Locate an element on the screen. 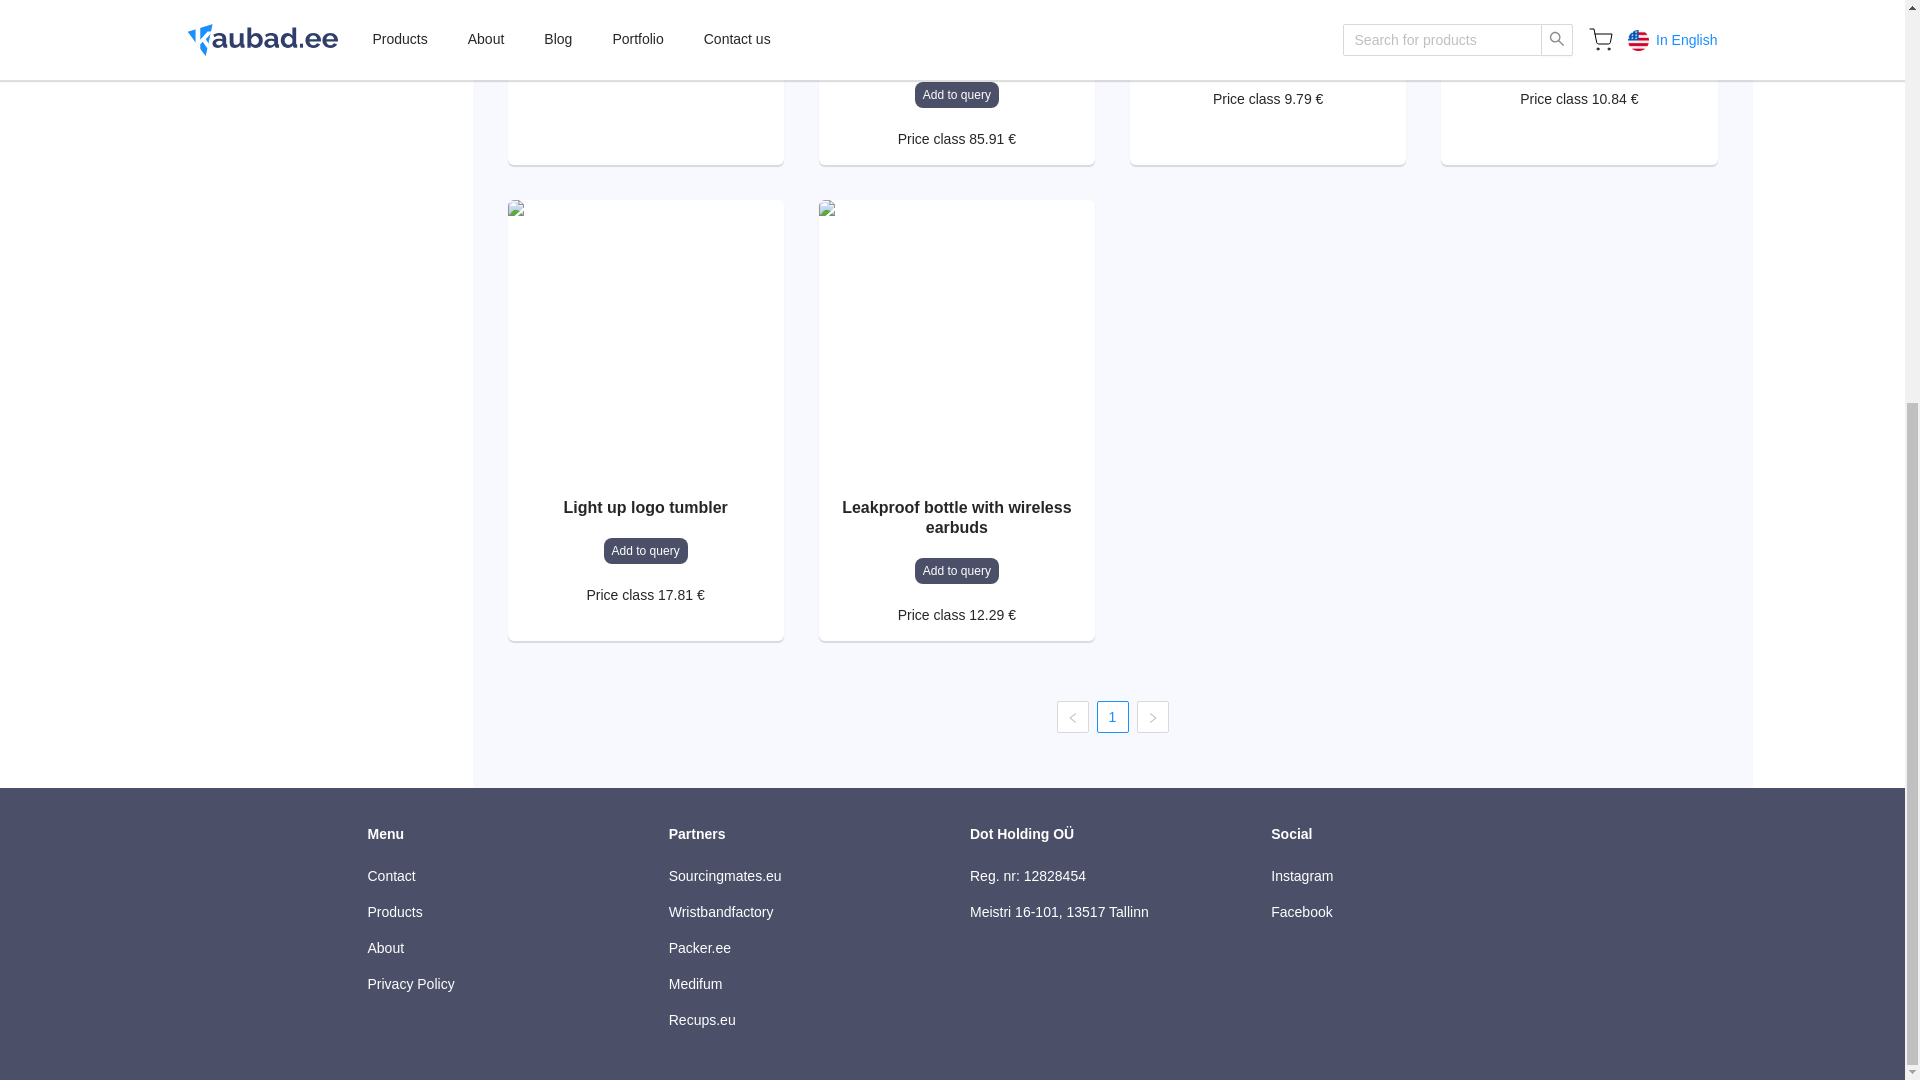  Add to query is located at coordinates (646, 550).